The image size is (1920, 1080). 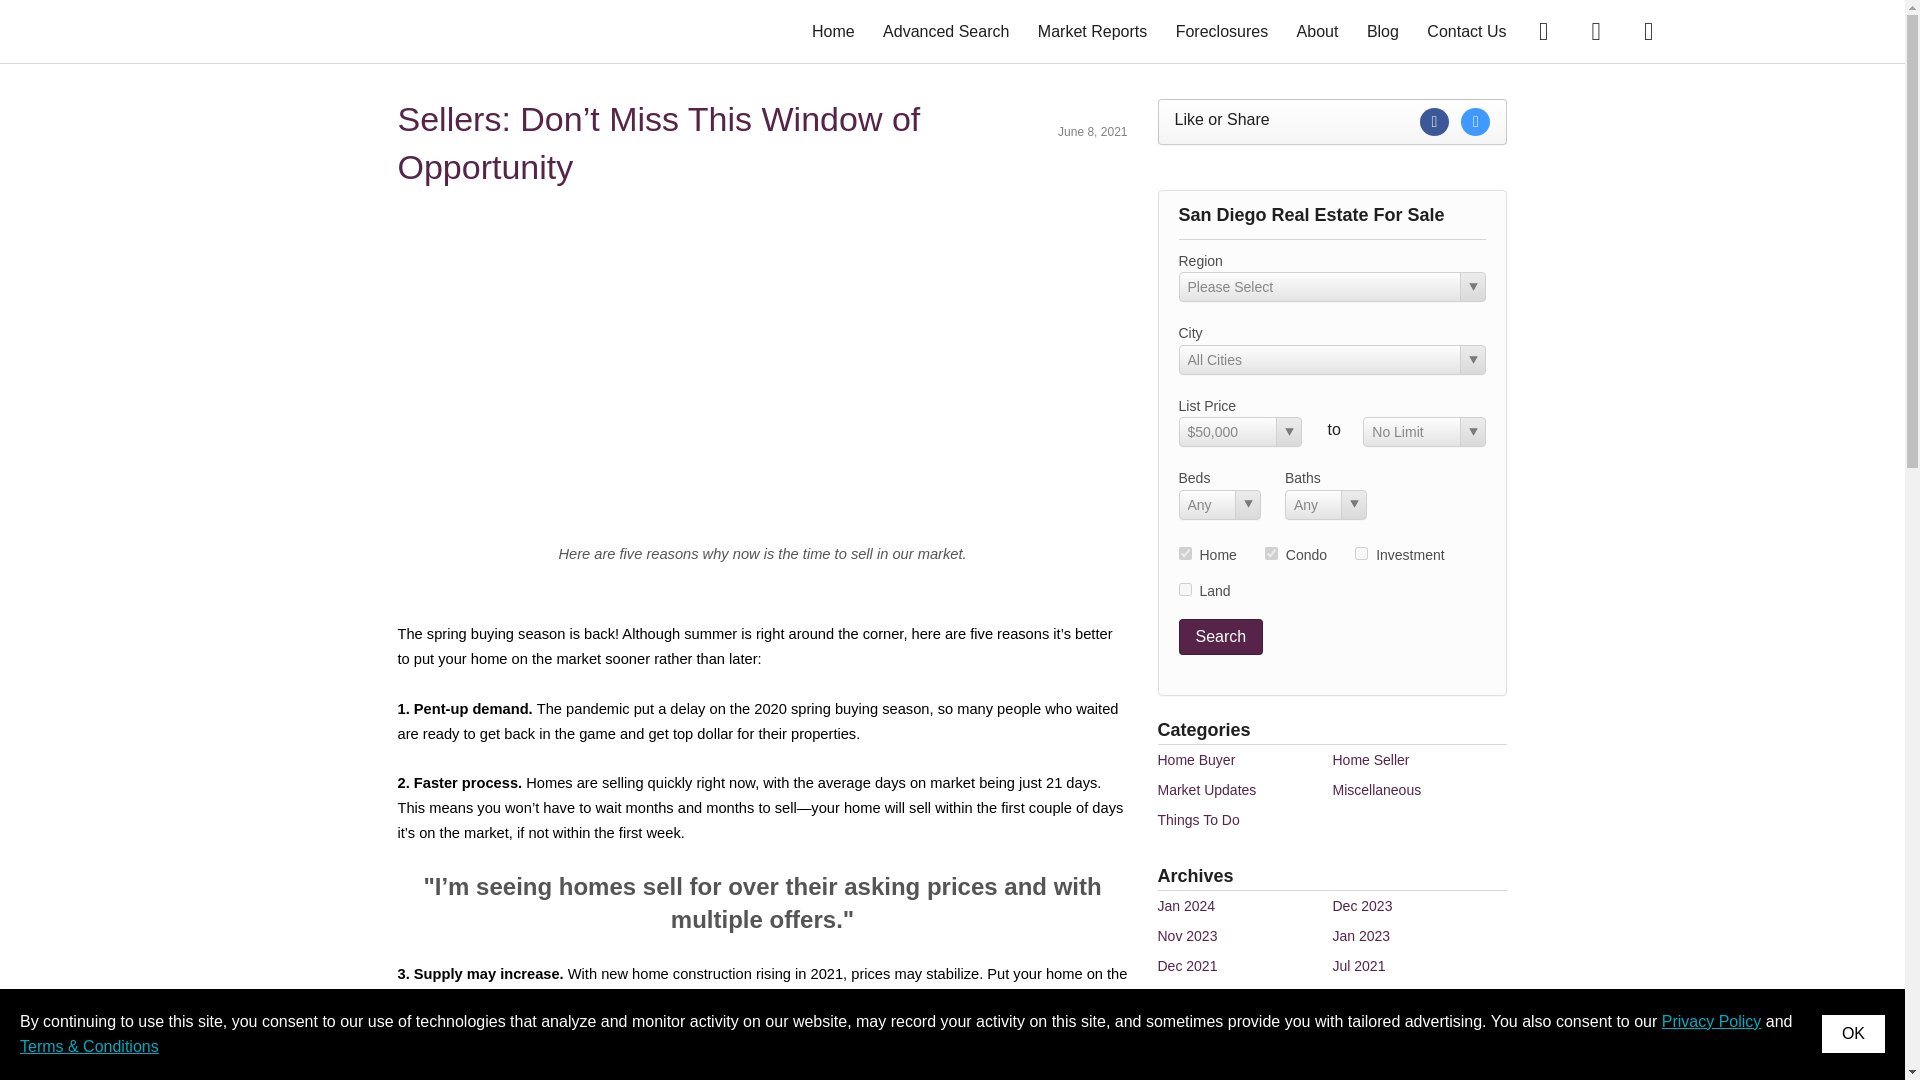 What do you see at coordinates (1383, 30) in the screenshot?
I see `Blog` at bounding box center [1383, 30].